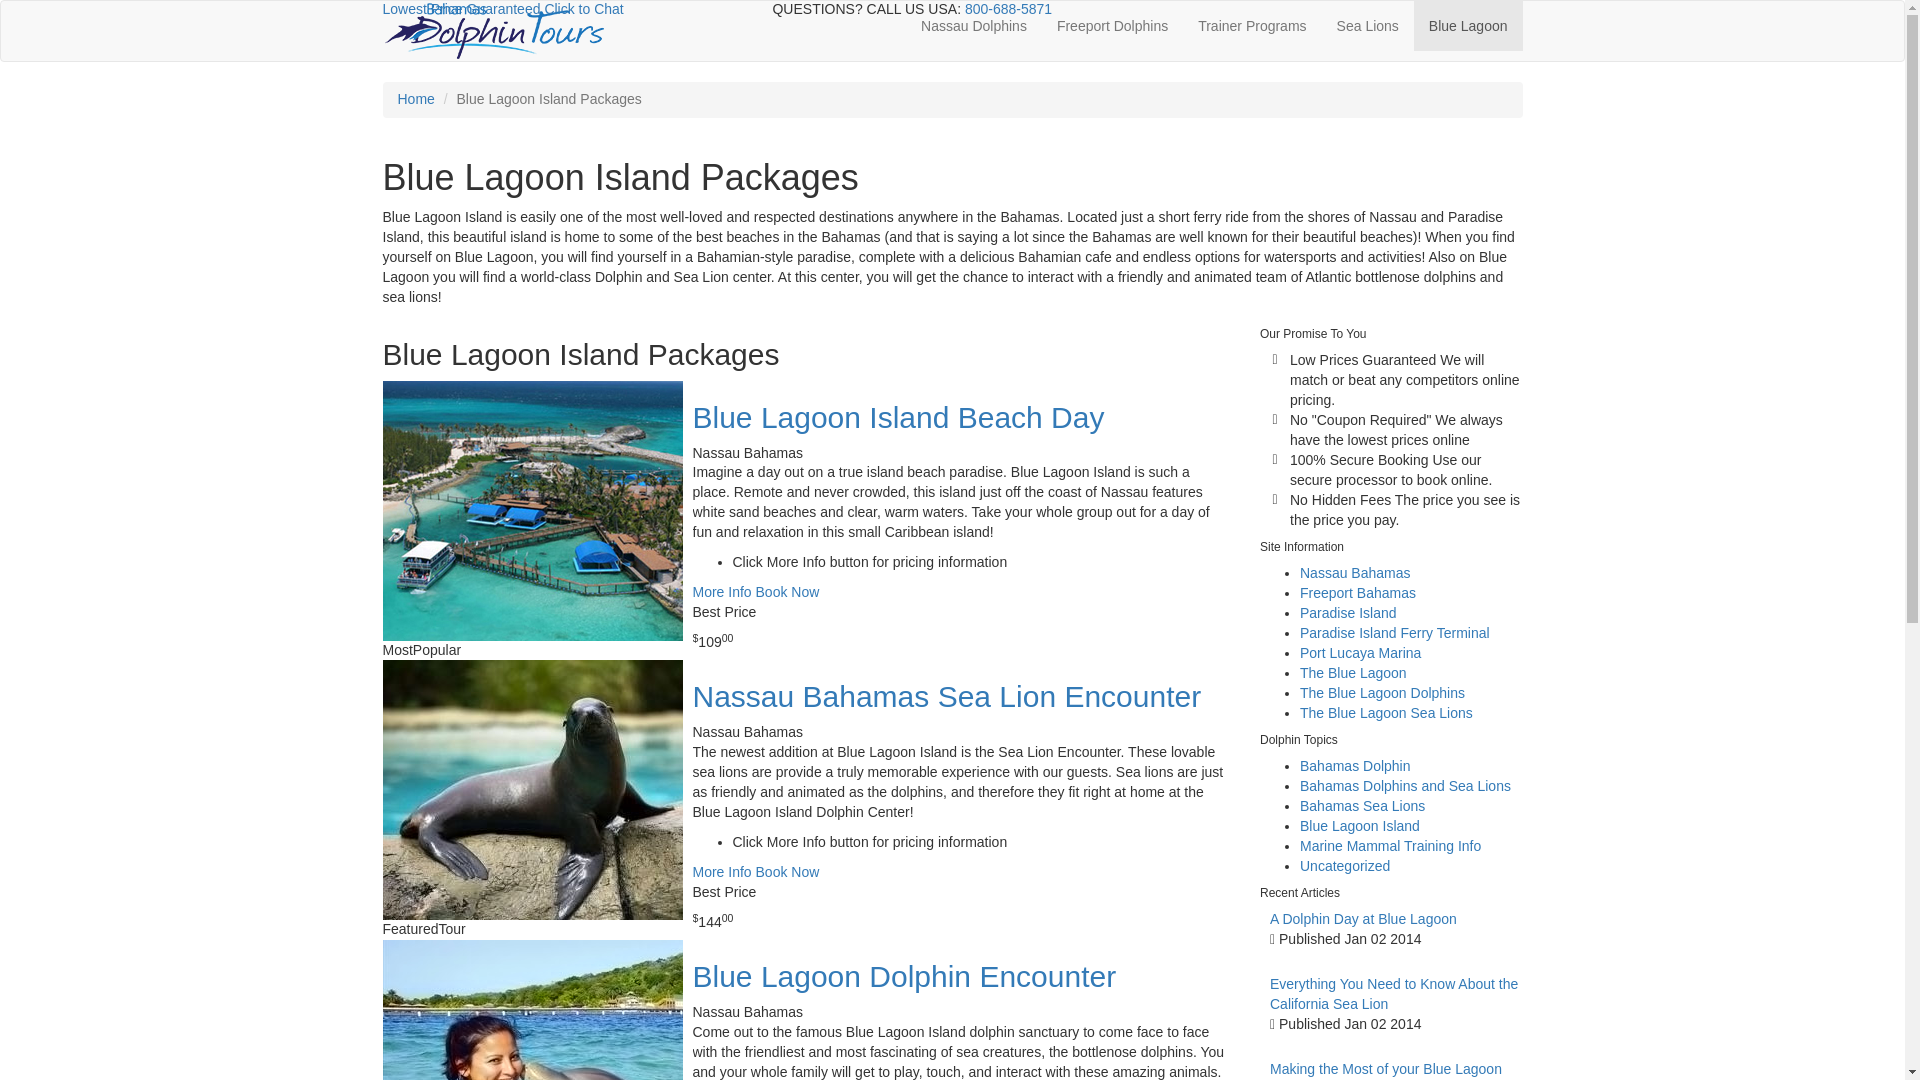 This screenshot has width=1920, height=1080. Describe the element at coordinates (1112, 26) in the screenshot. I see `Freeport Dolphins` at that location.